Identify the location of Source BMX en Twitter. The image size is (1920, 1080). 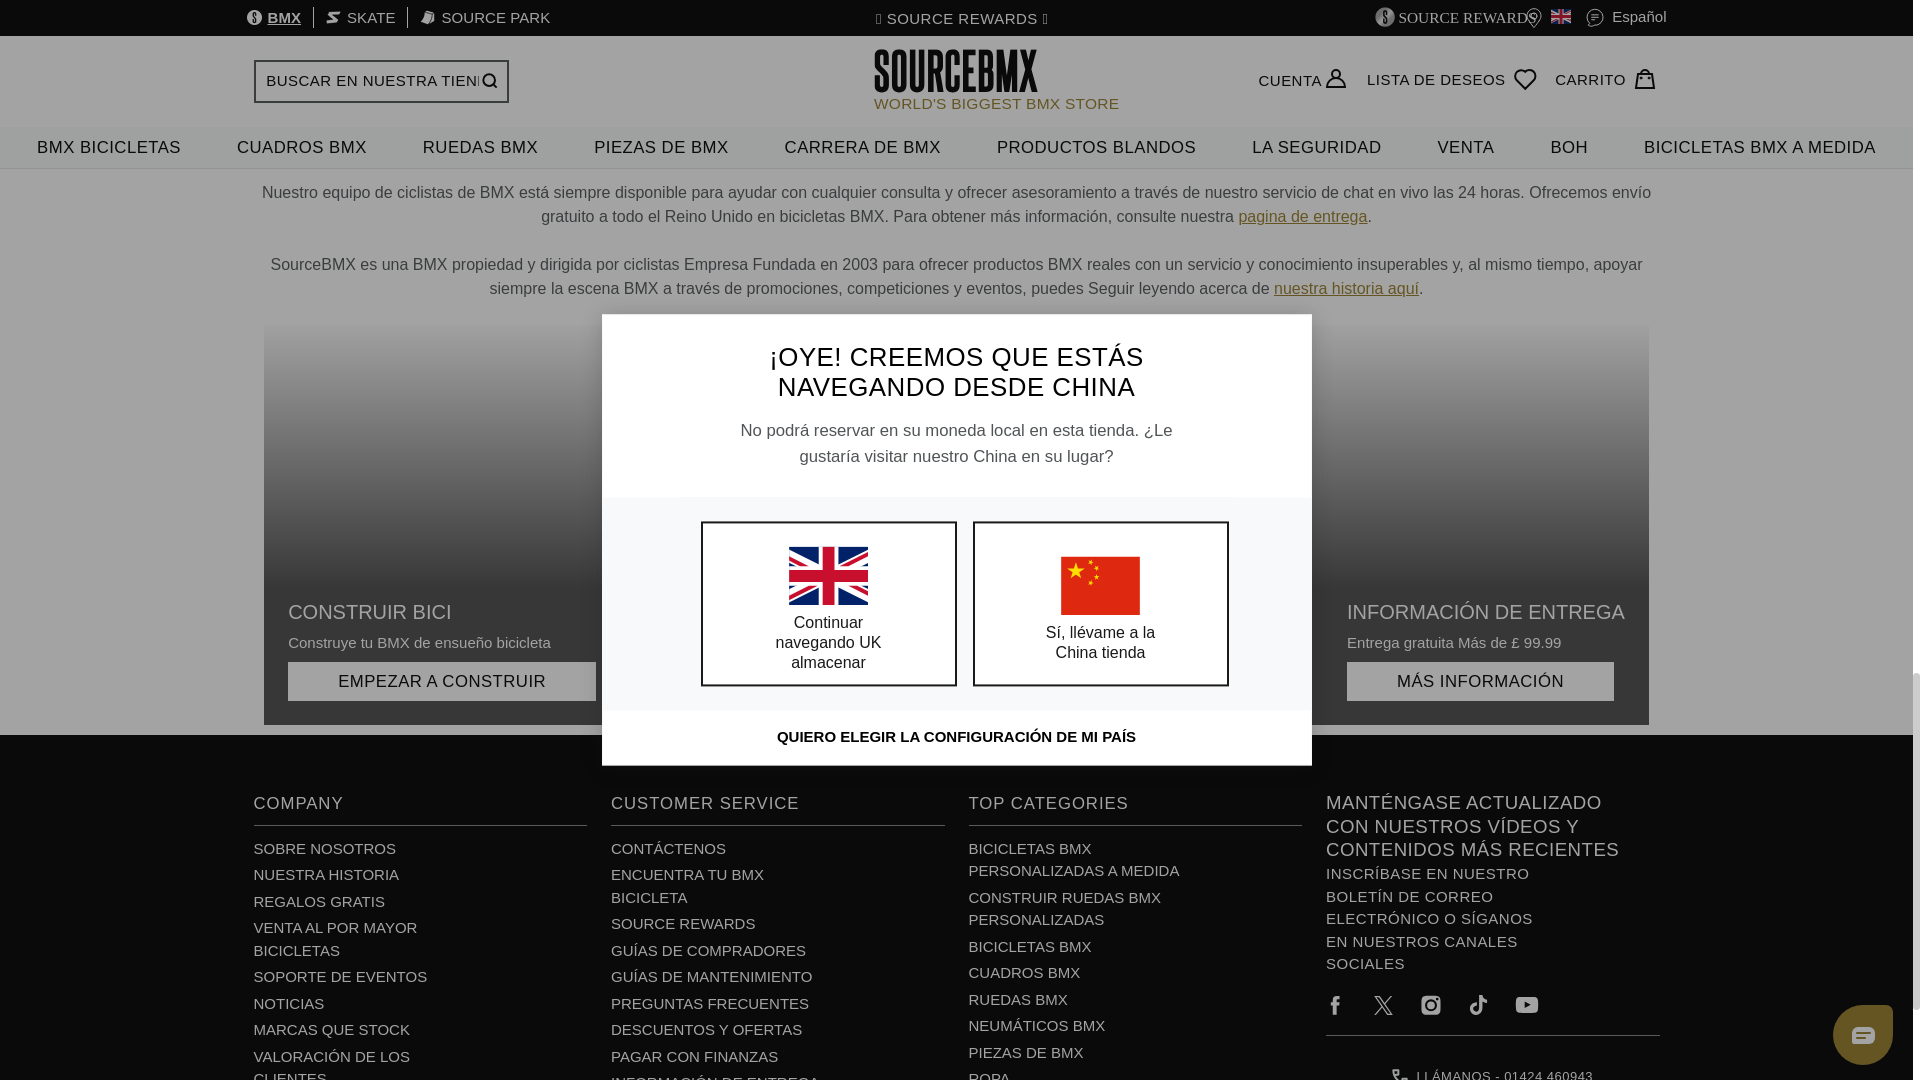
(1383, 1005).